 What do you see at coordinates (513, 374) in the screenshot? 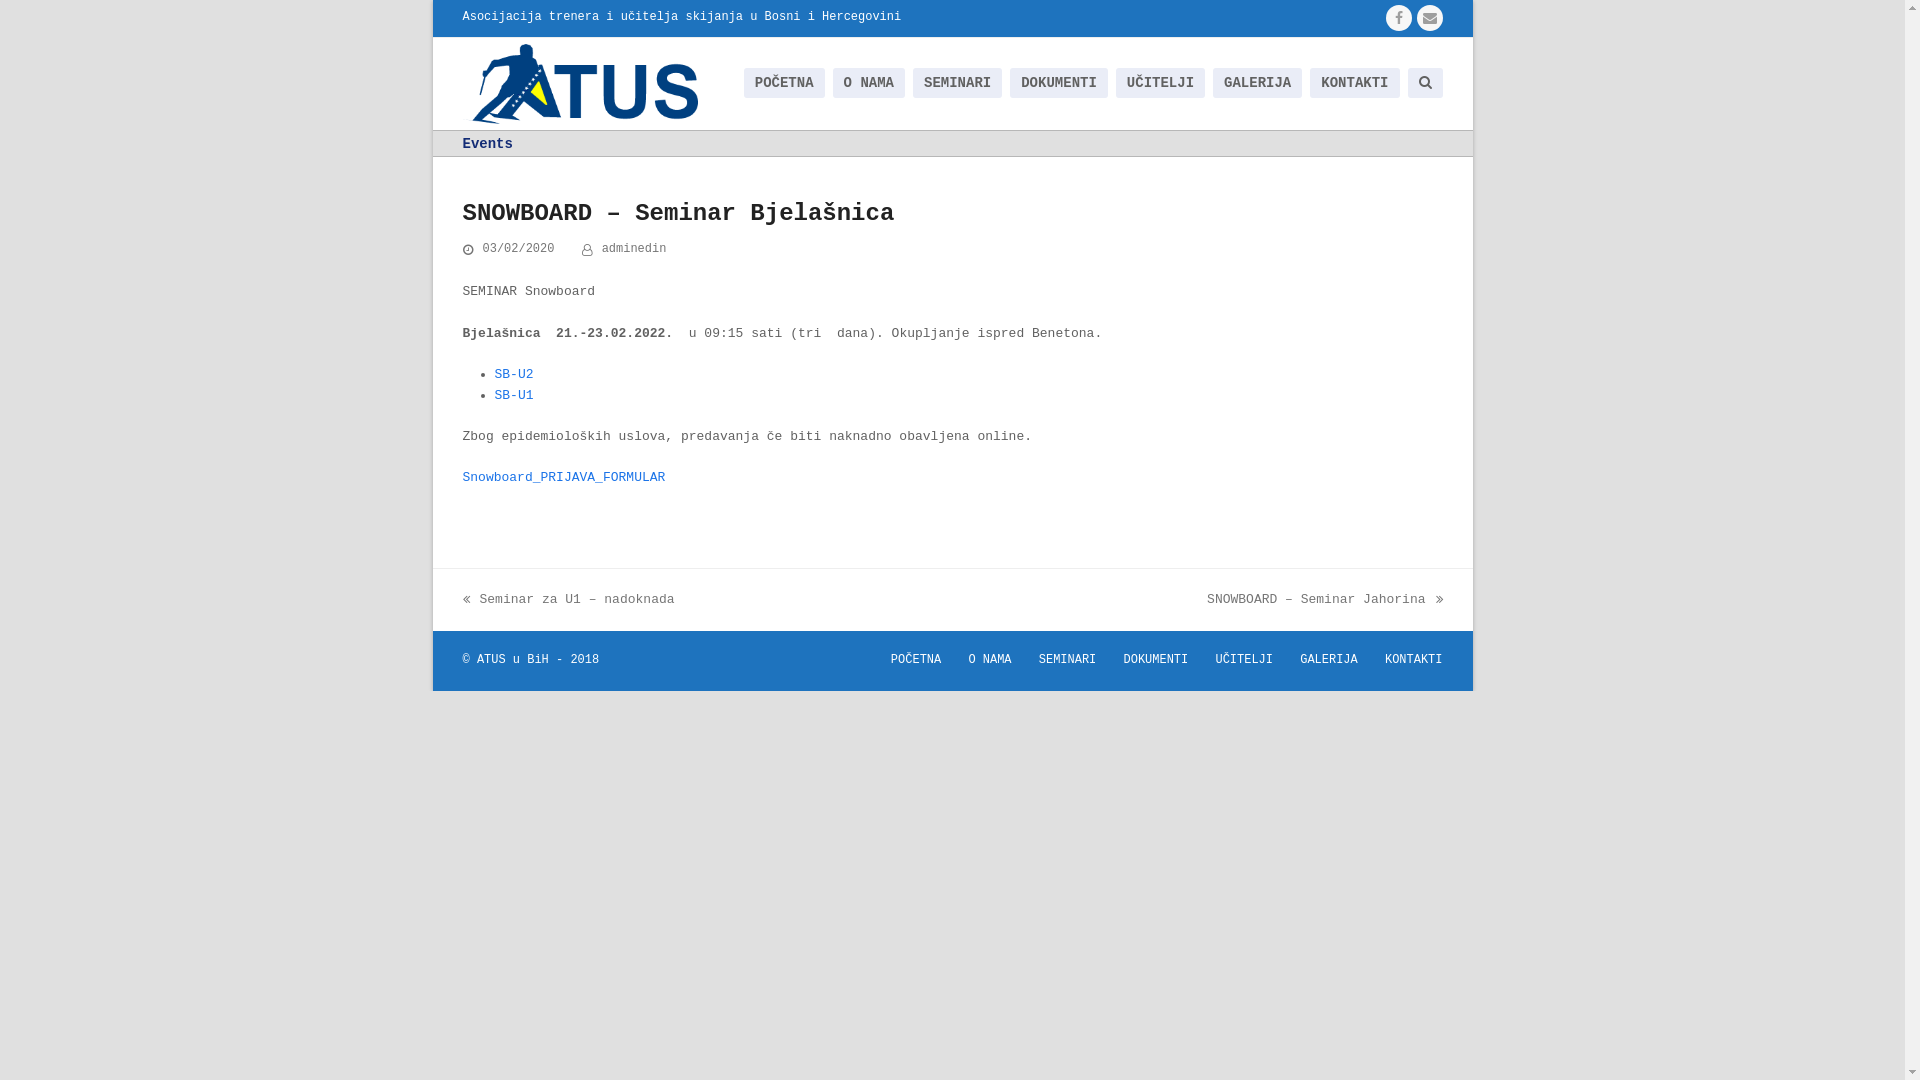
I see `SB-U2` at bounding box center [513, 374].